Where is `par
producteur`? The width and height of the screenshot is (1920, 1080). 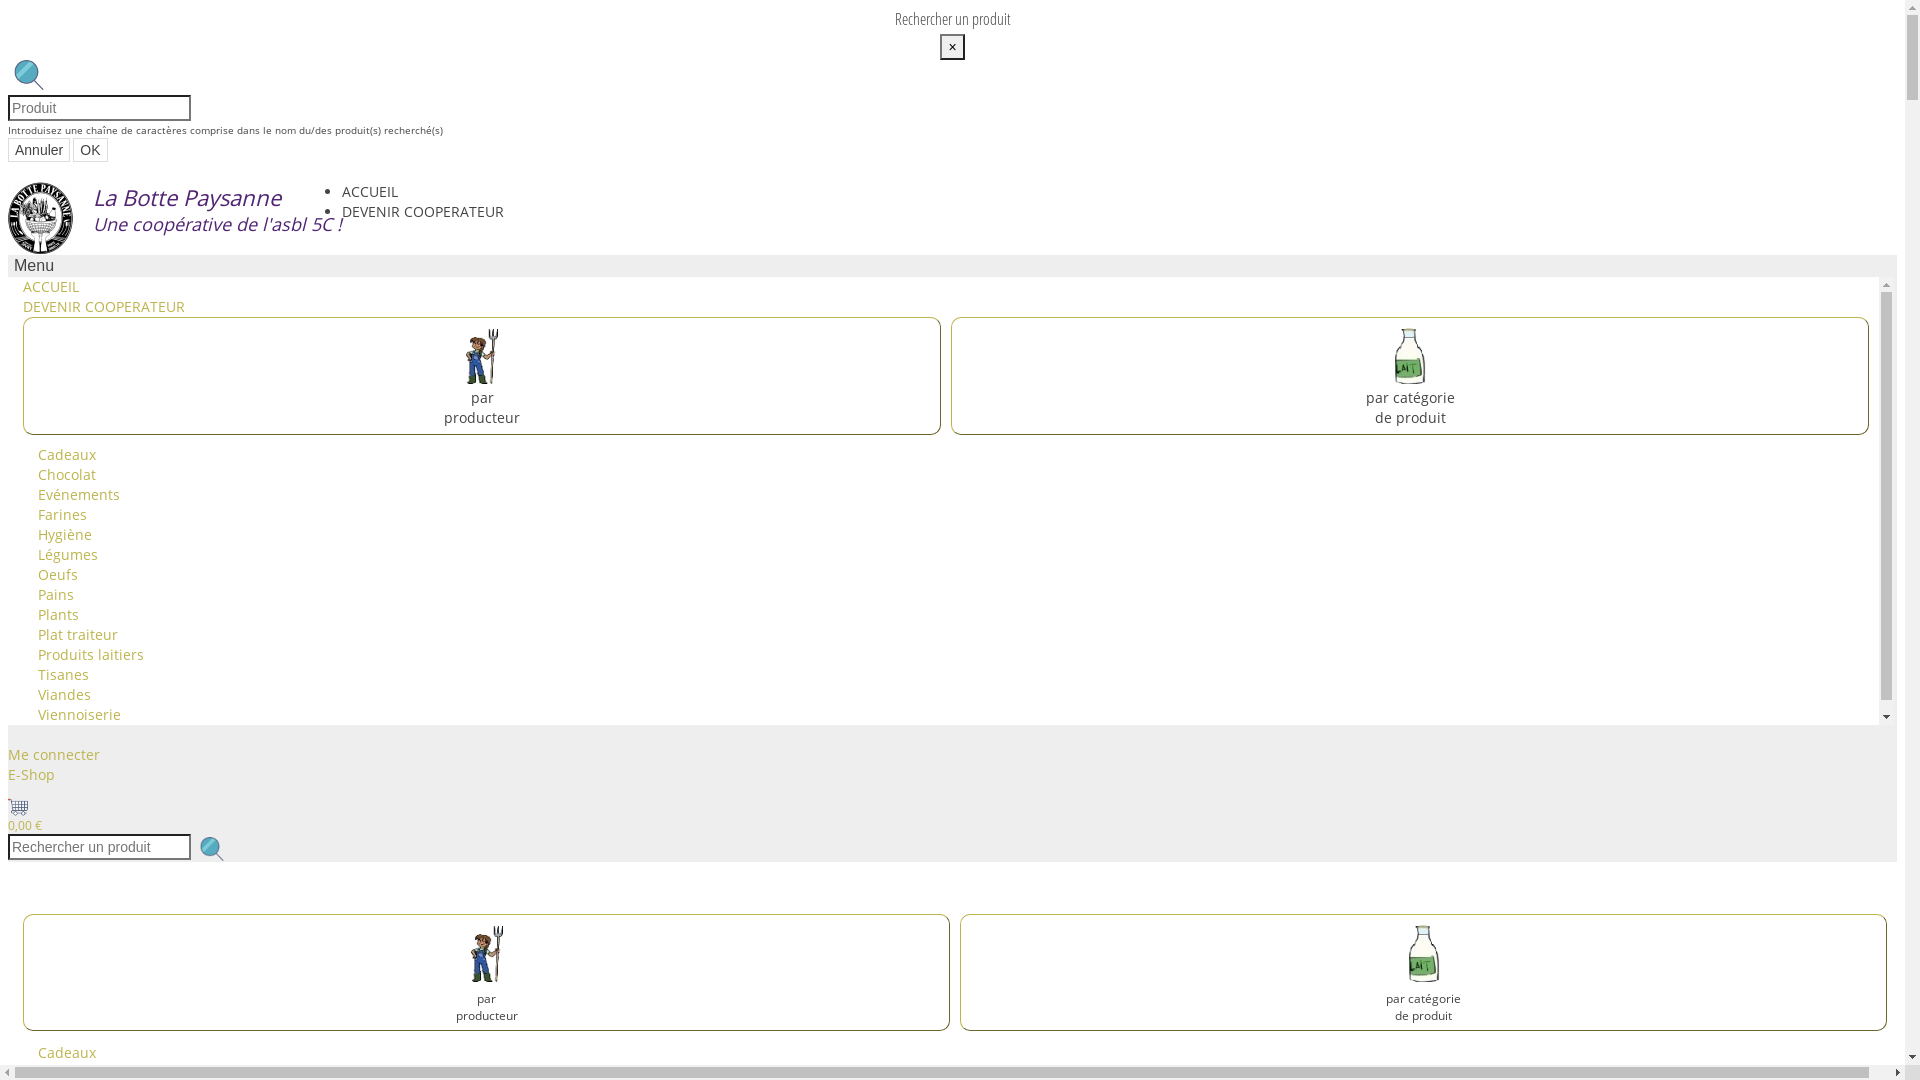
par
producteur is located at coordinates (487, 998).